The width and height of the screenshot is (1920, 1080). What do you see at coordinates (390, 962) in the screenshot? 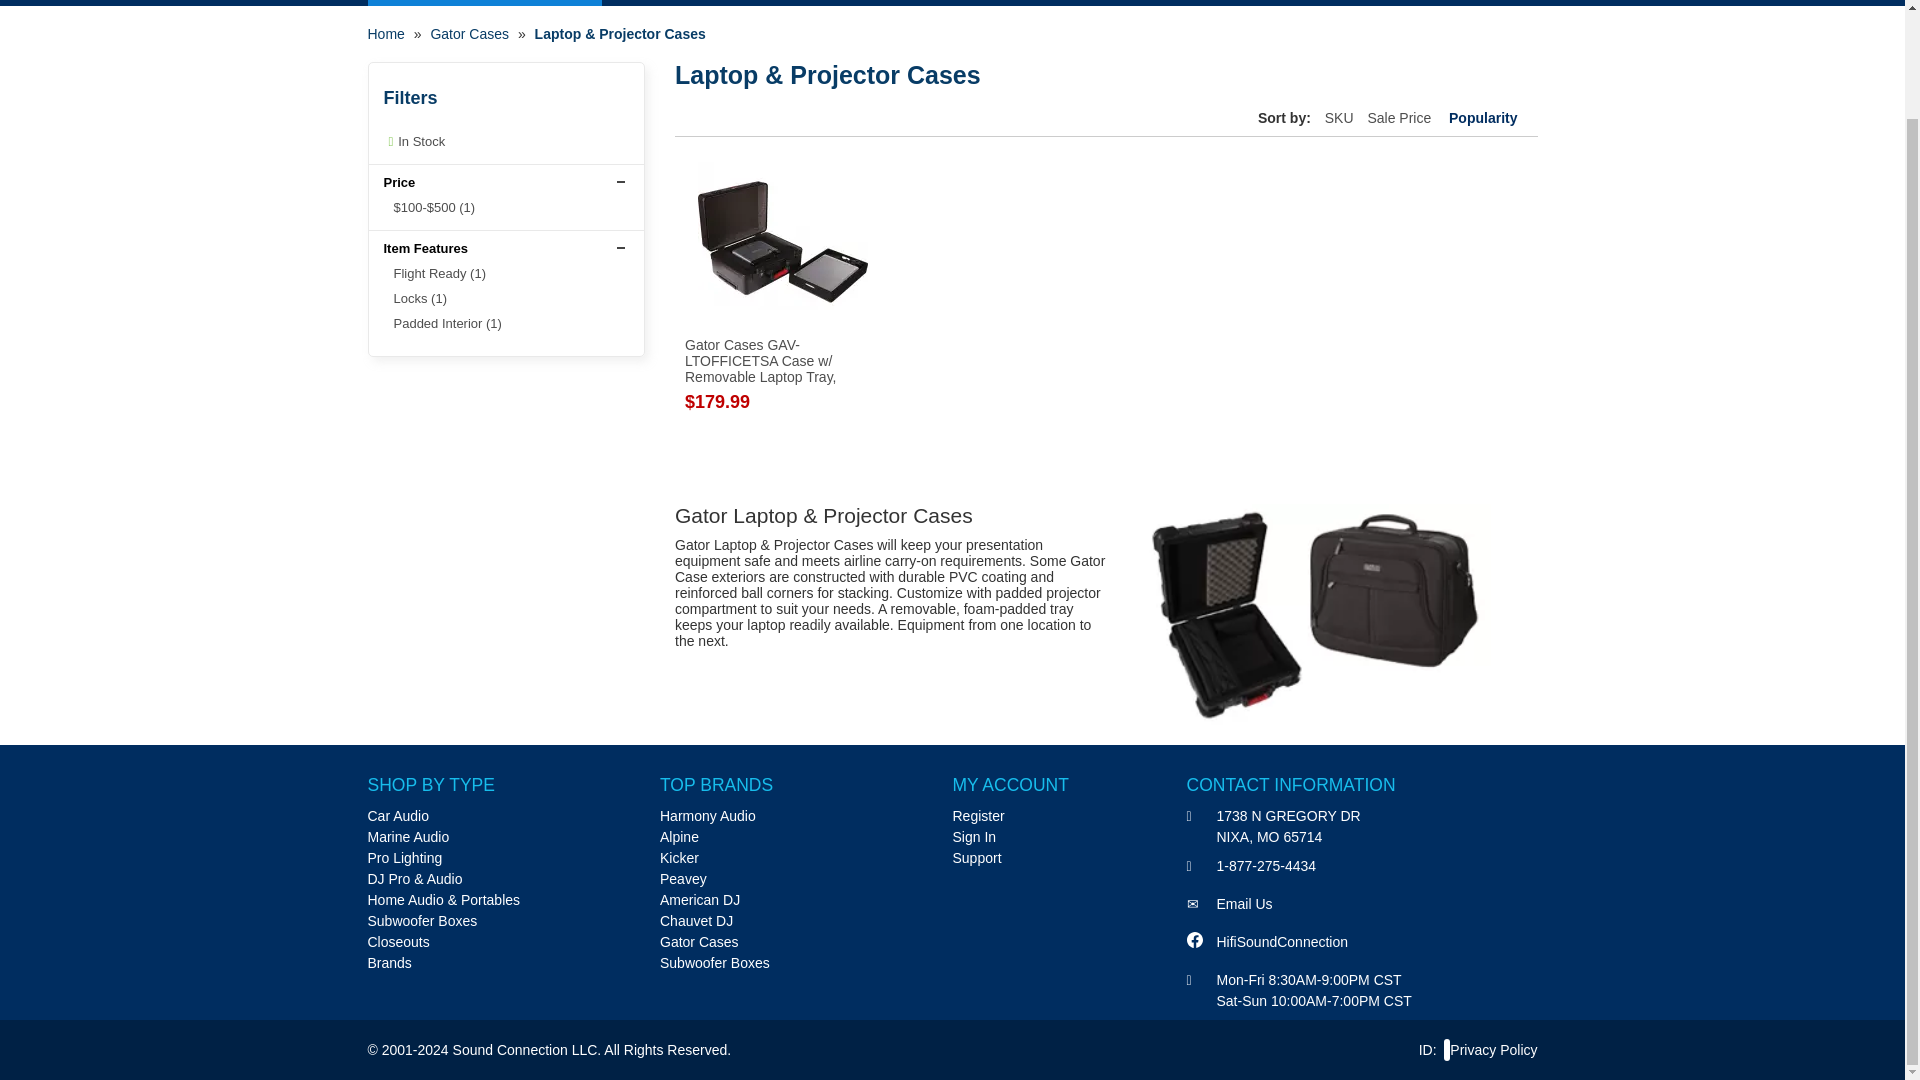
I see `Brands` at bounding box center [390, 962].